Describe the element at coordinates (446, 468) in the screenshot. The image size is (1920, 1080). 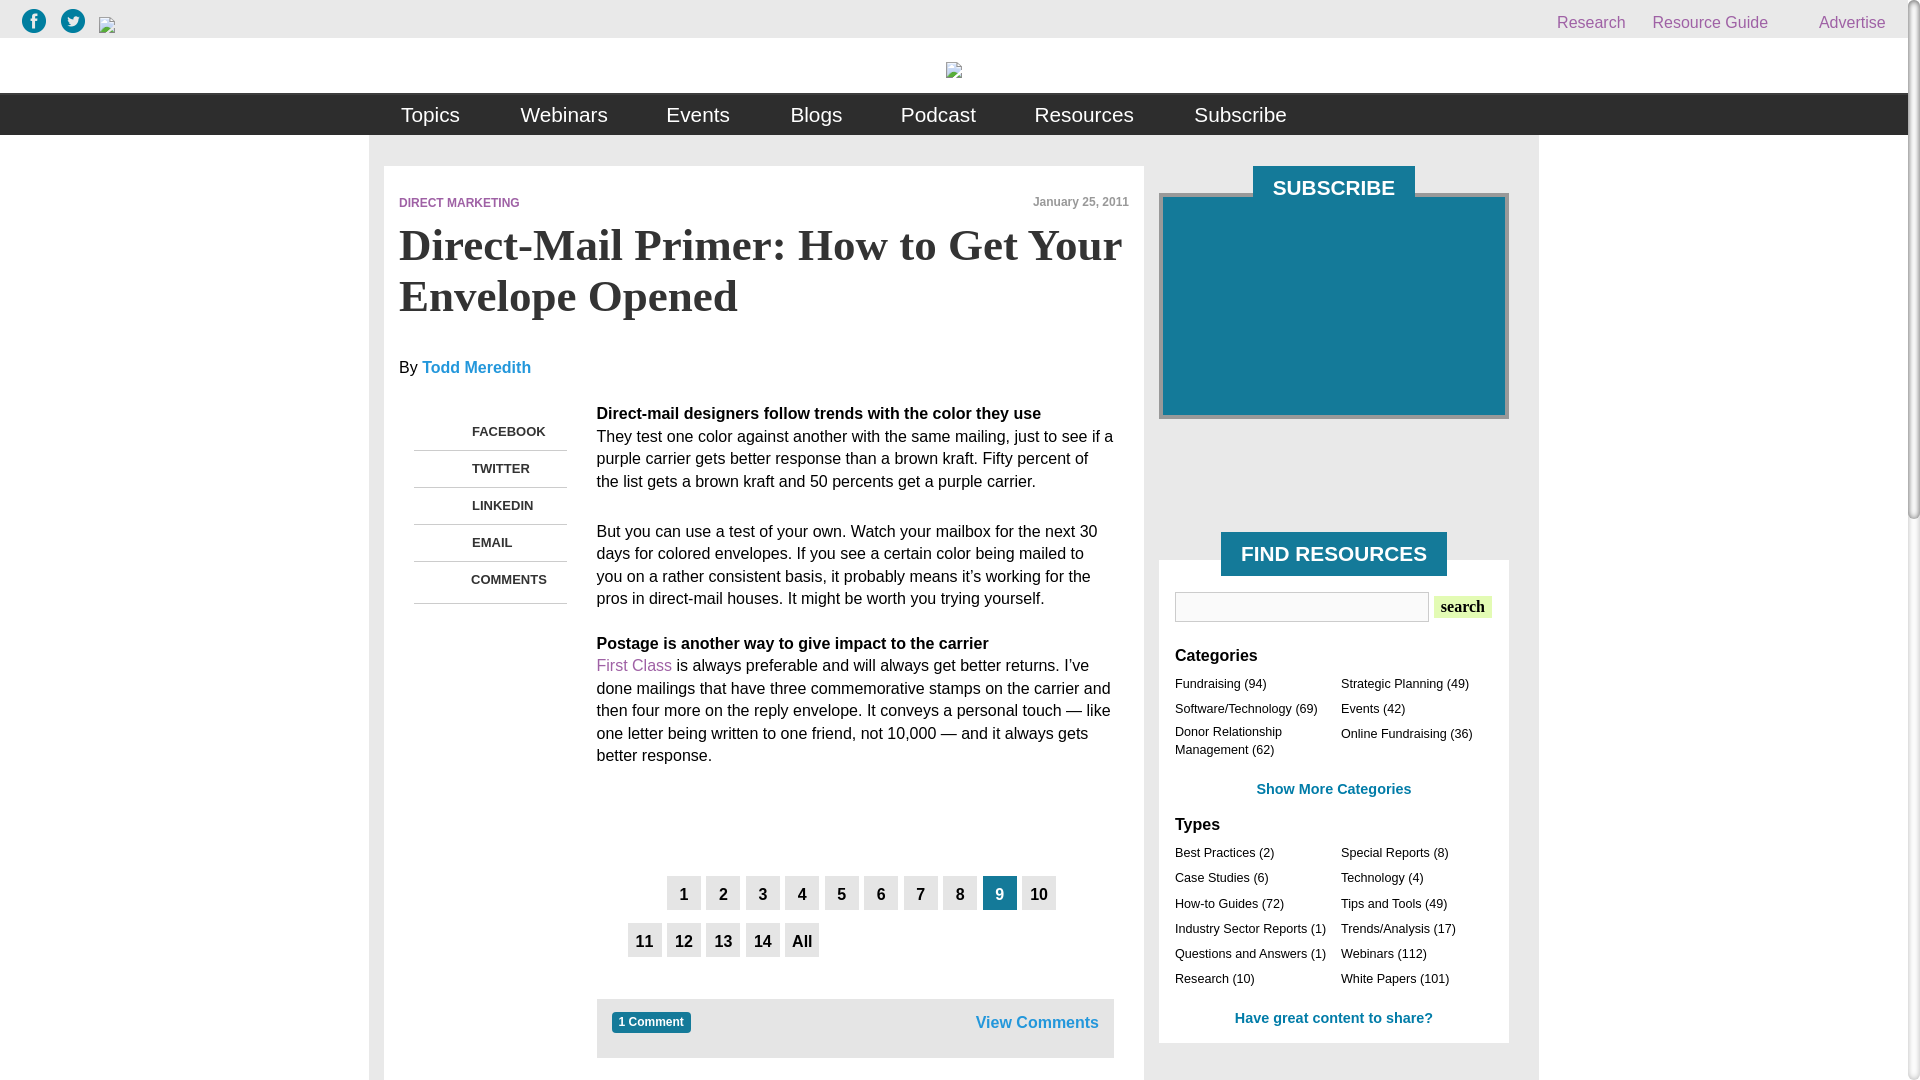
I see `Twitter` at that location.